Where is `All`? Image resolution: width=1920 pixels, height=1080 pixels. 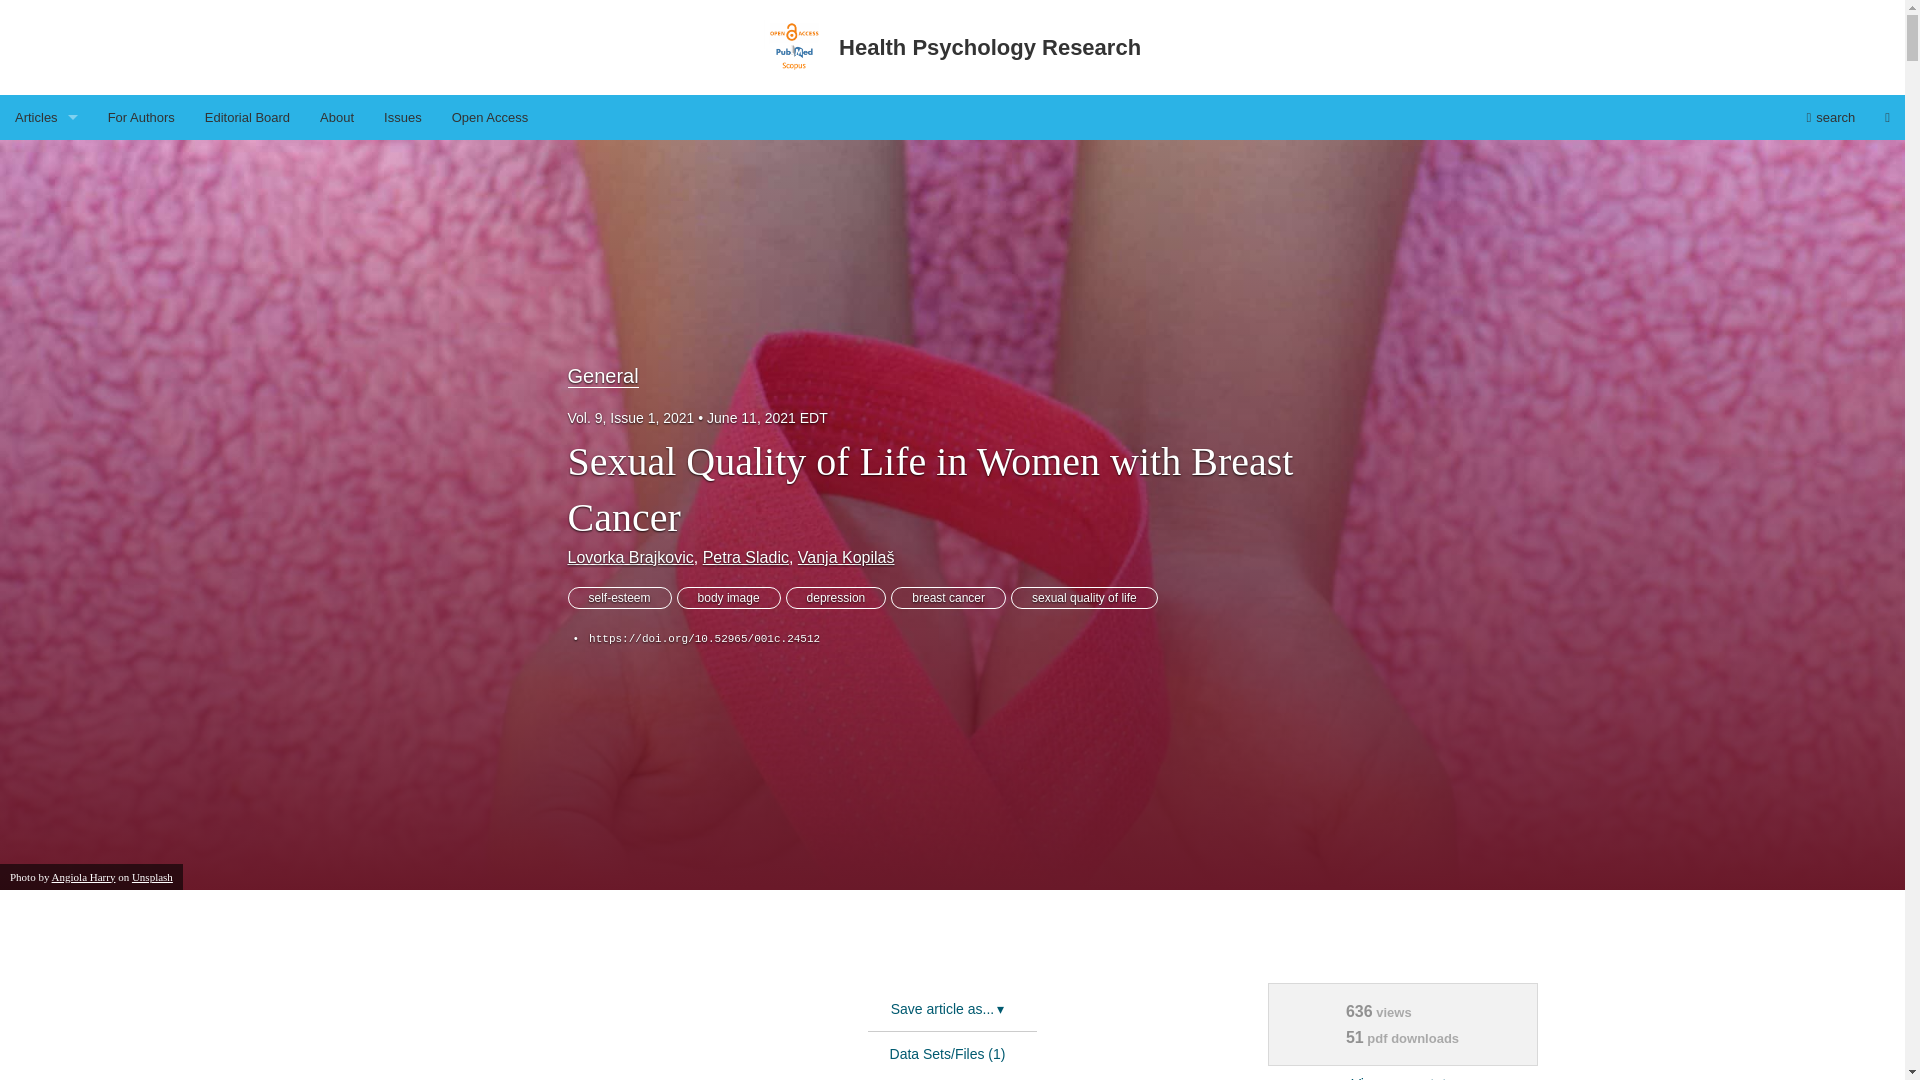
All is located at coordinates (46, 207).